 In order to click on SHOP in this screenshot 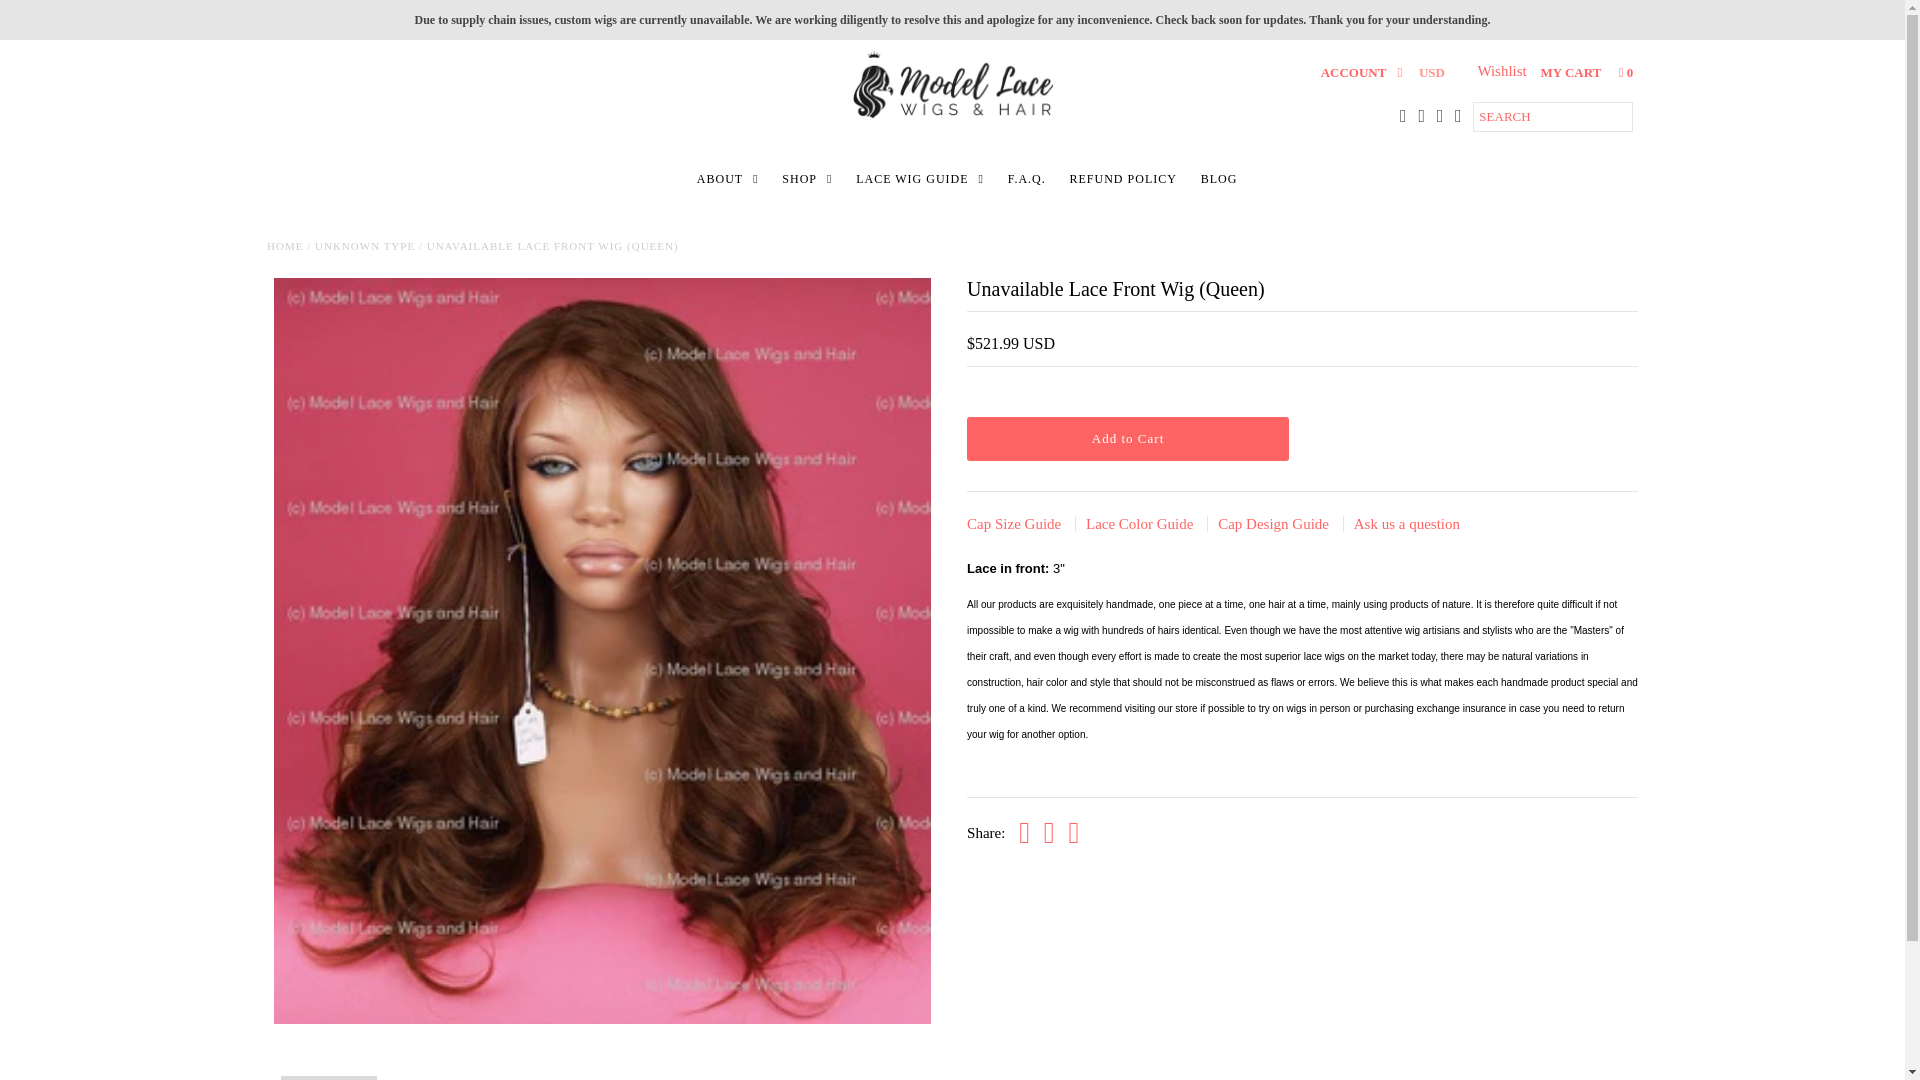, I will do `click(806, 179)`.